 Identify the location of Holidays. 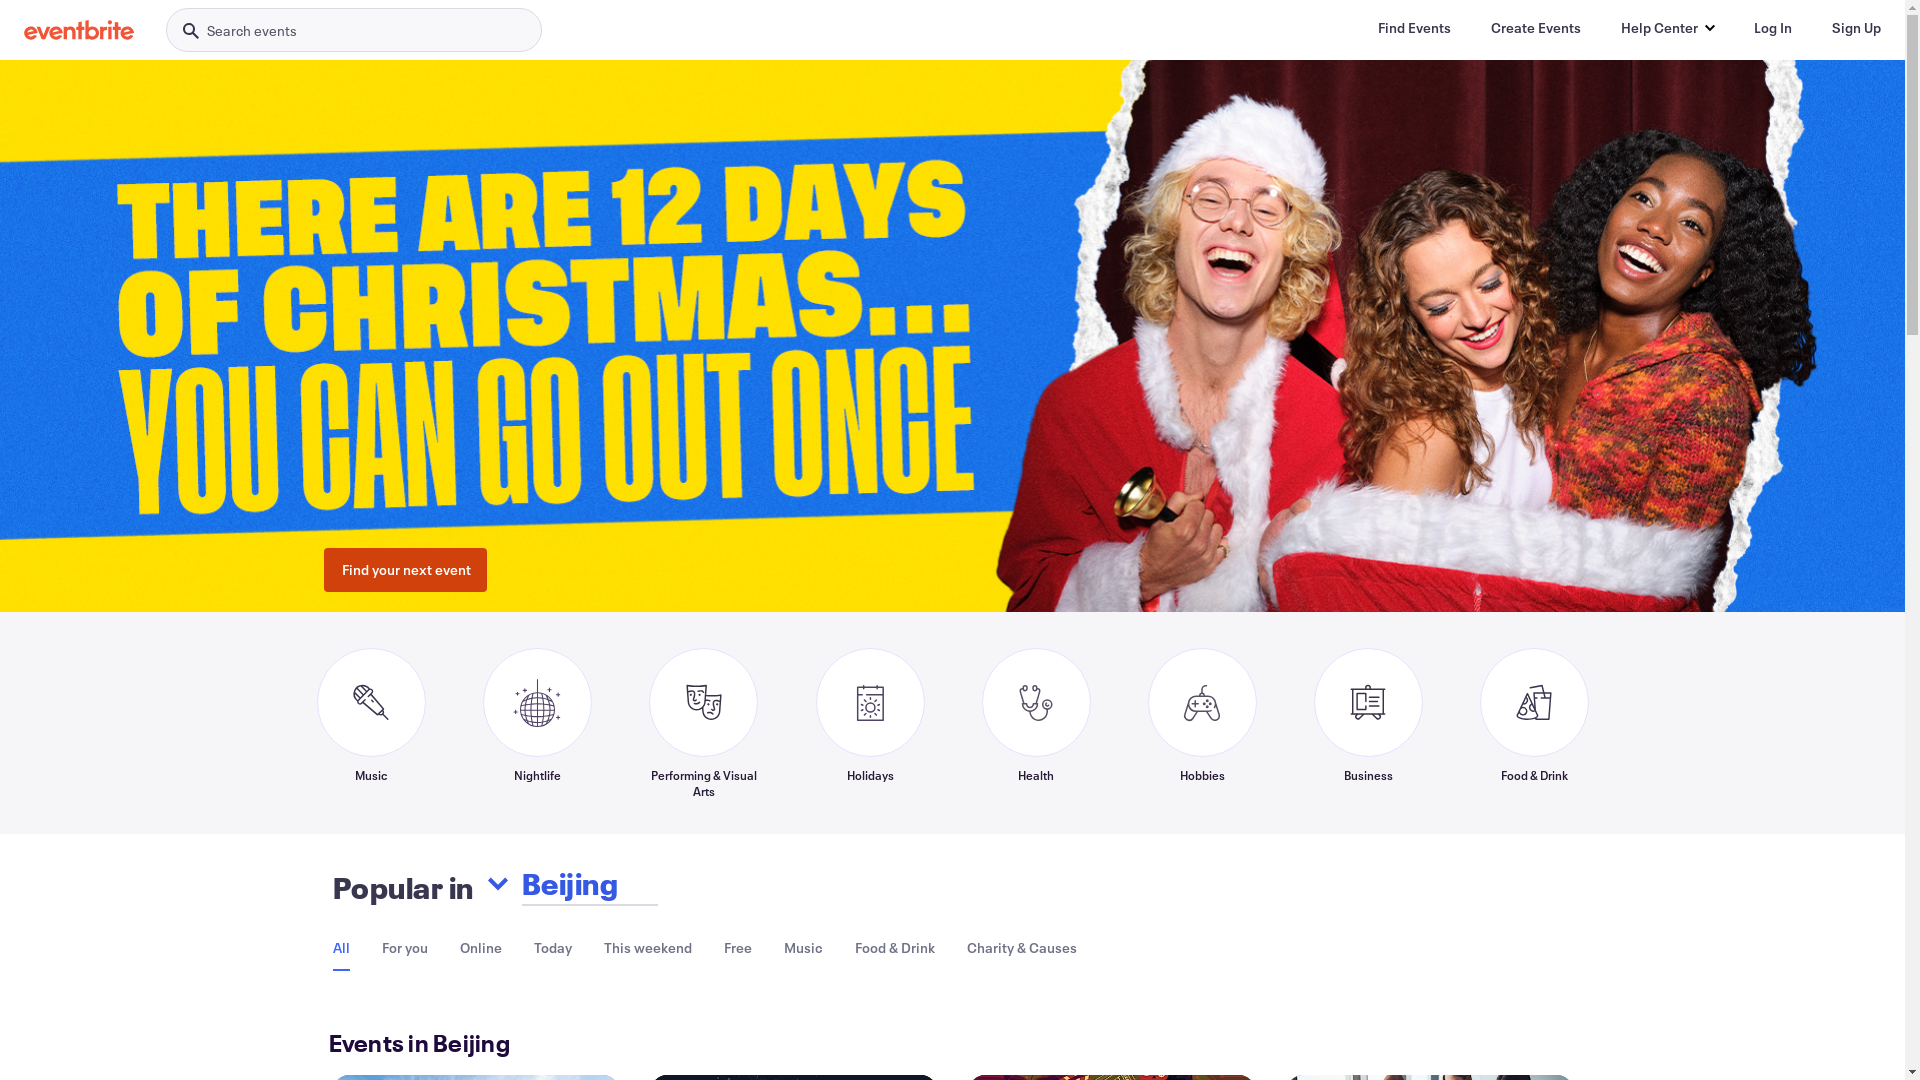
(870, 723).